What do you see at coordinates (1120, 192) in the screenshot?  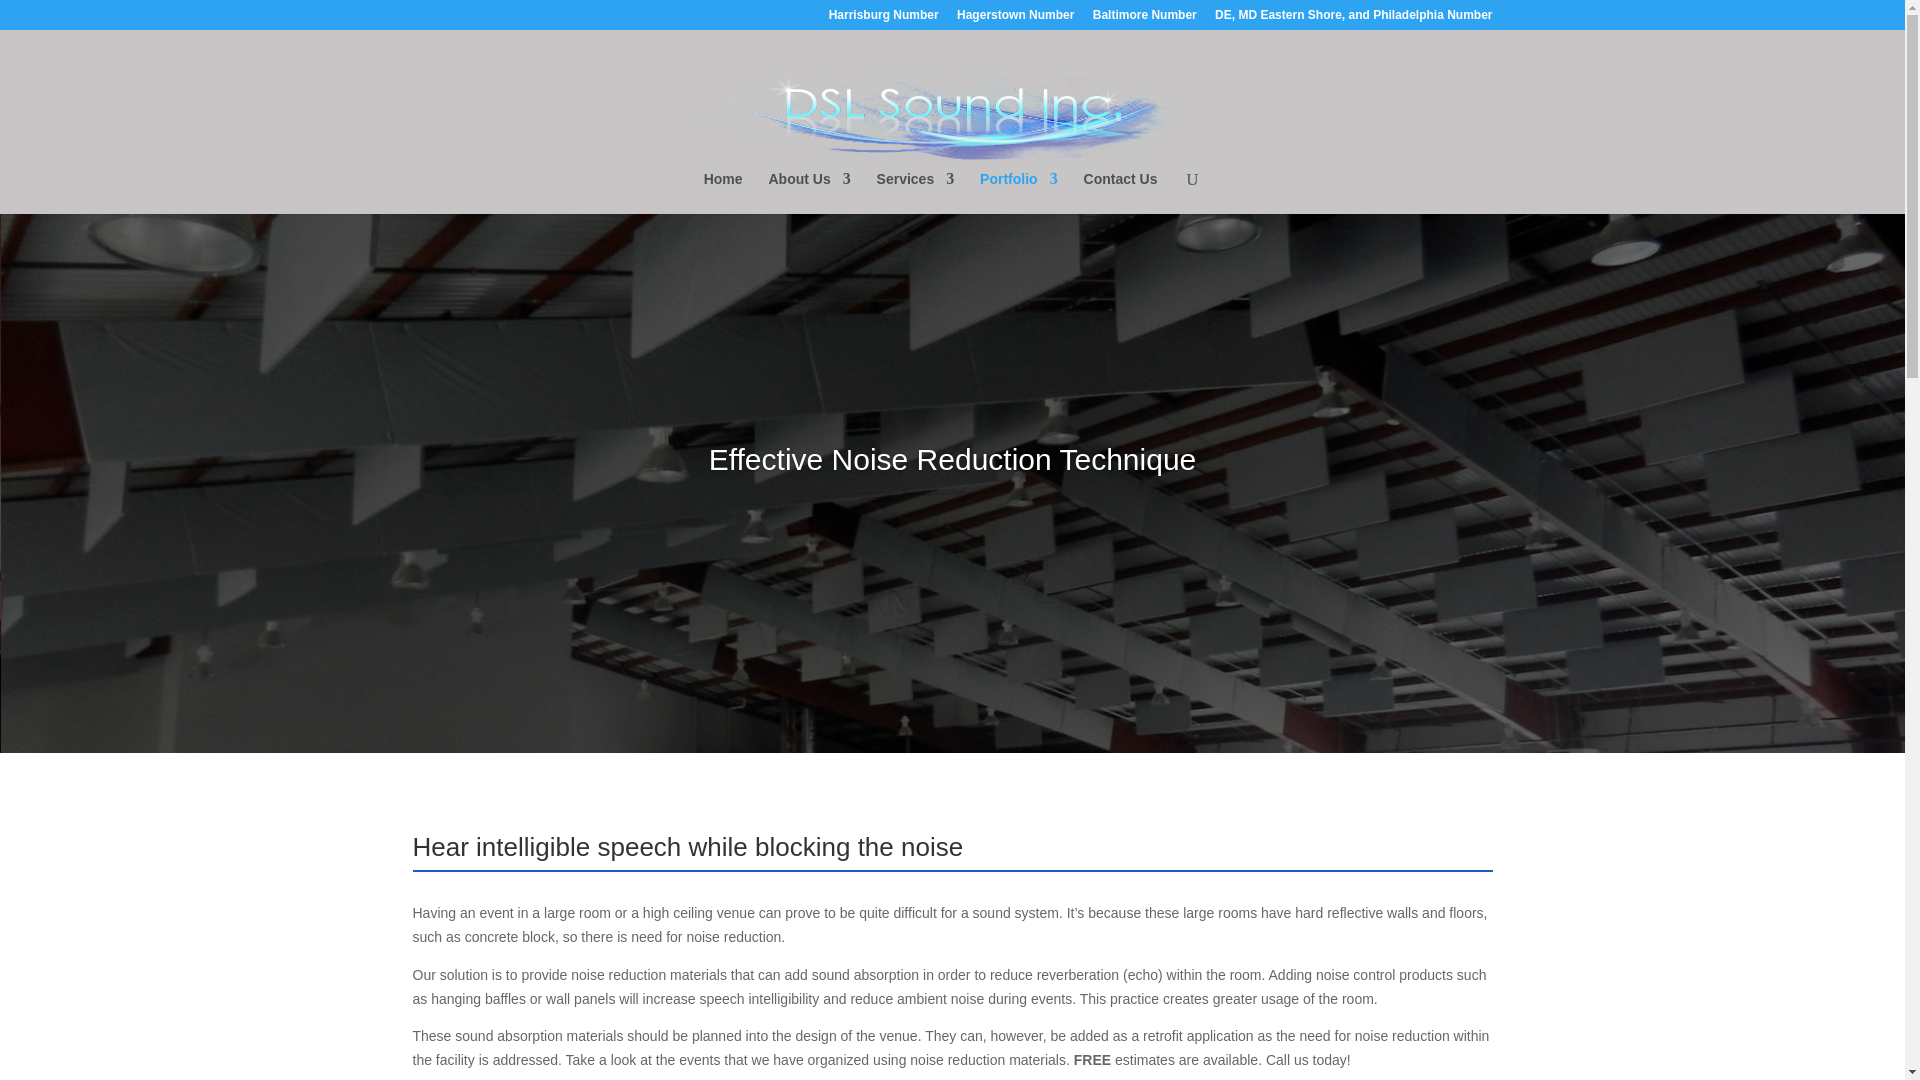 I see `Contact Us` at bounding box center [1120, 192].